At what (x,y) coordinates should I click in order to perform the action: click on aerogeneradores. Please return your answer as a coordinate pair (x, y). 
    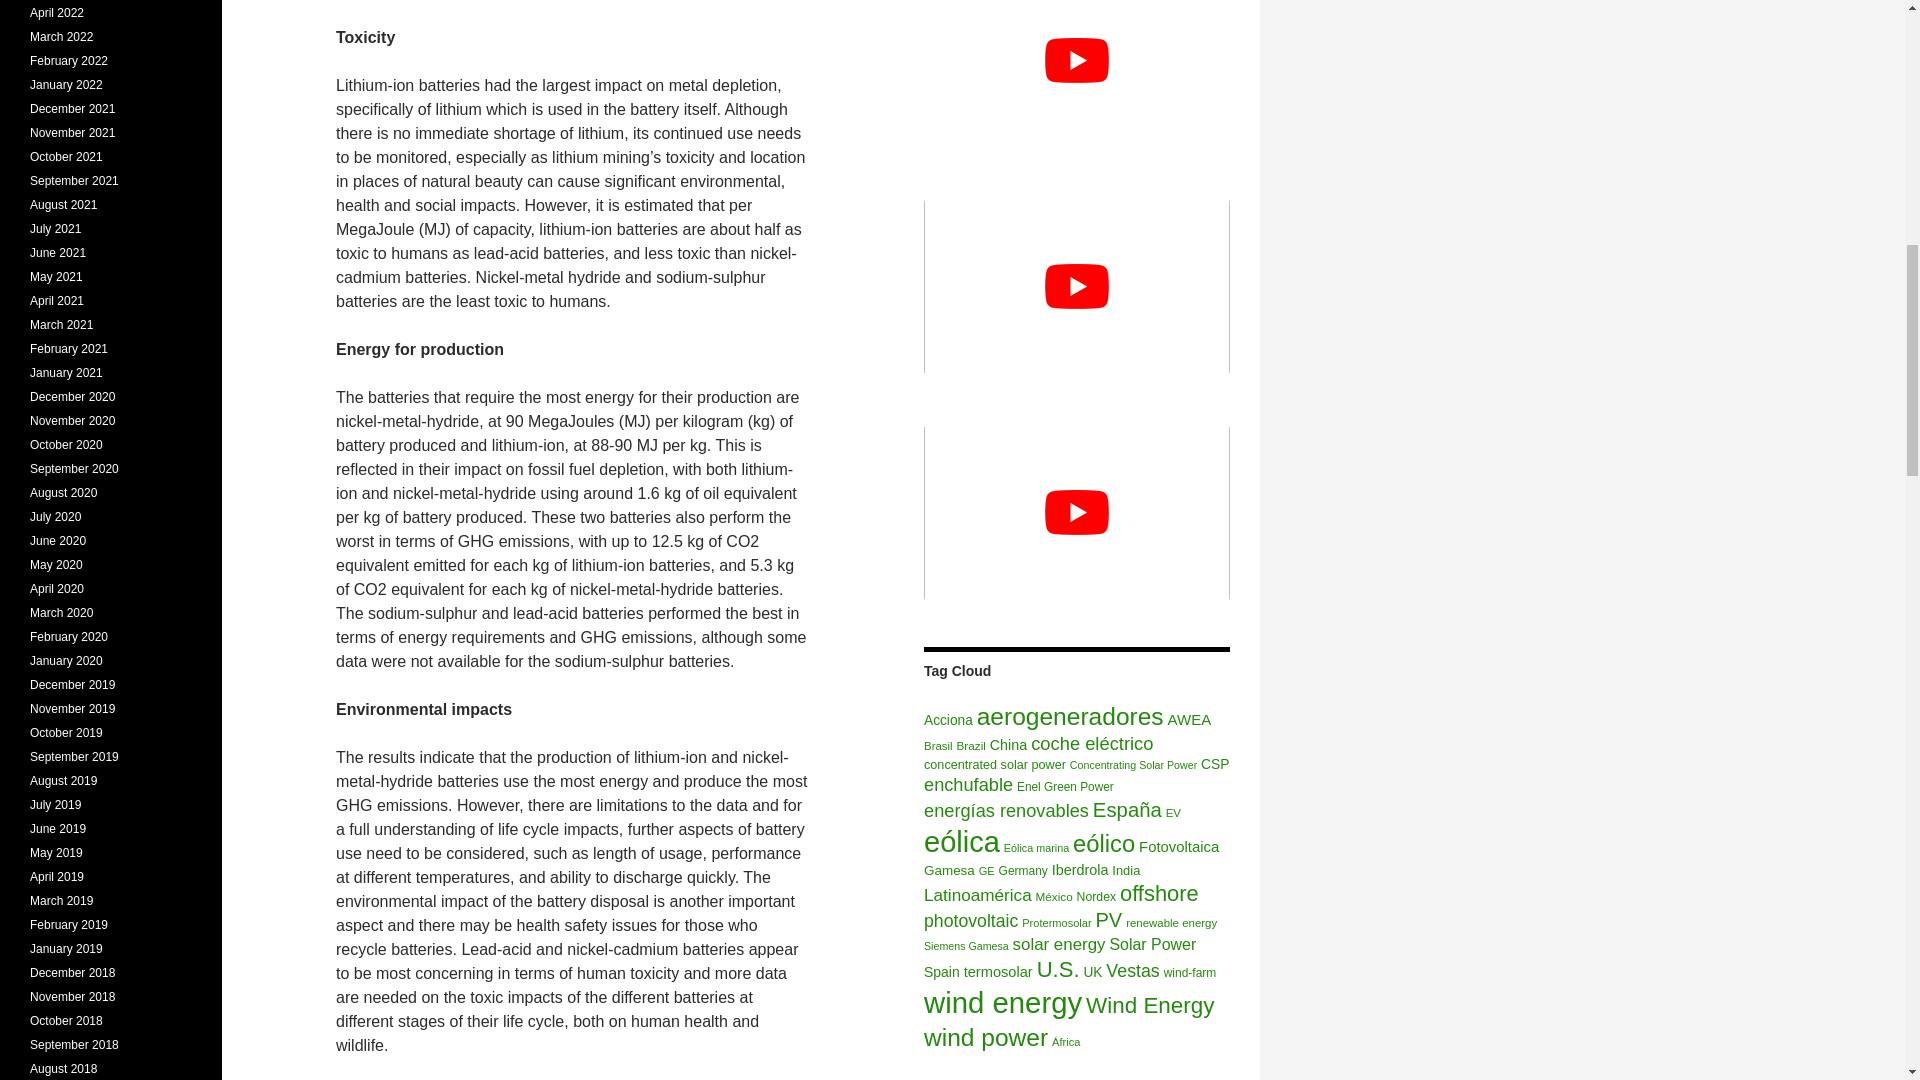
    Looking at the image, I should click on (1070, 716).